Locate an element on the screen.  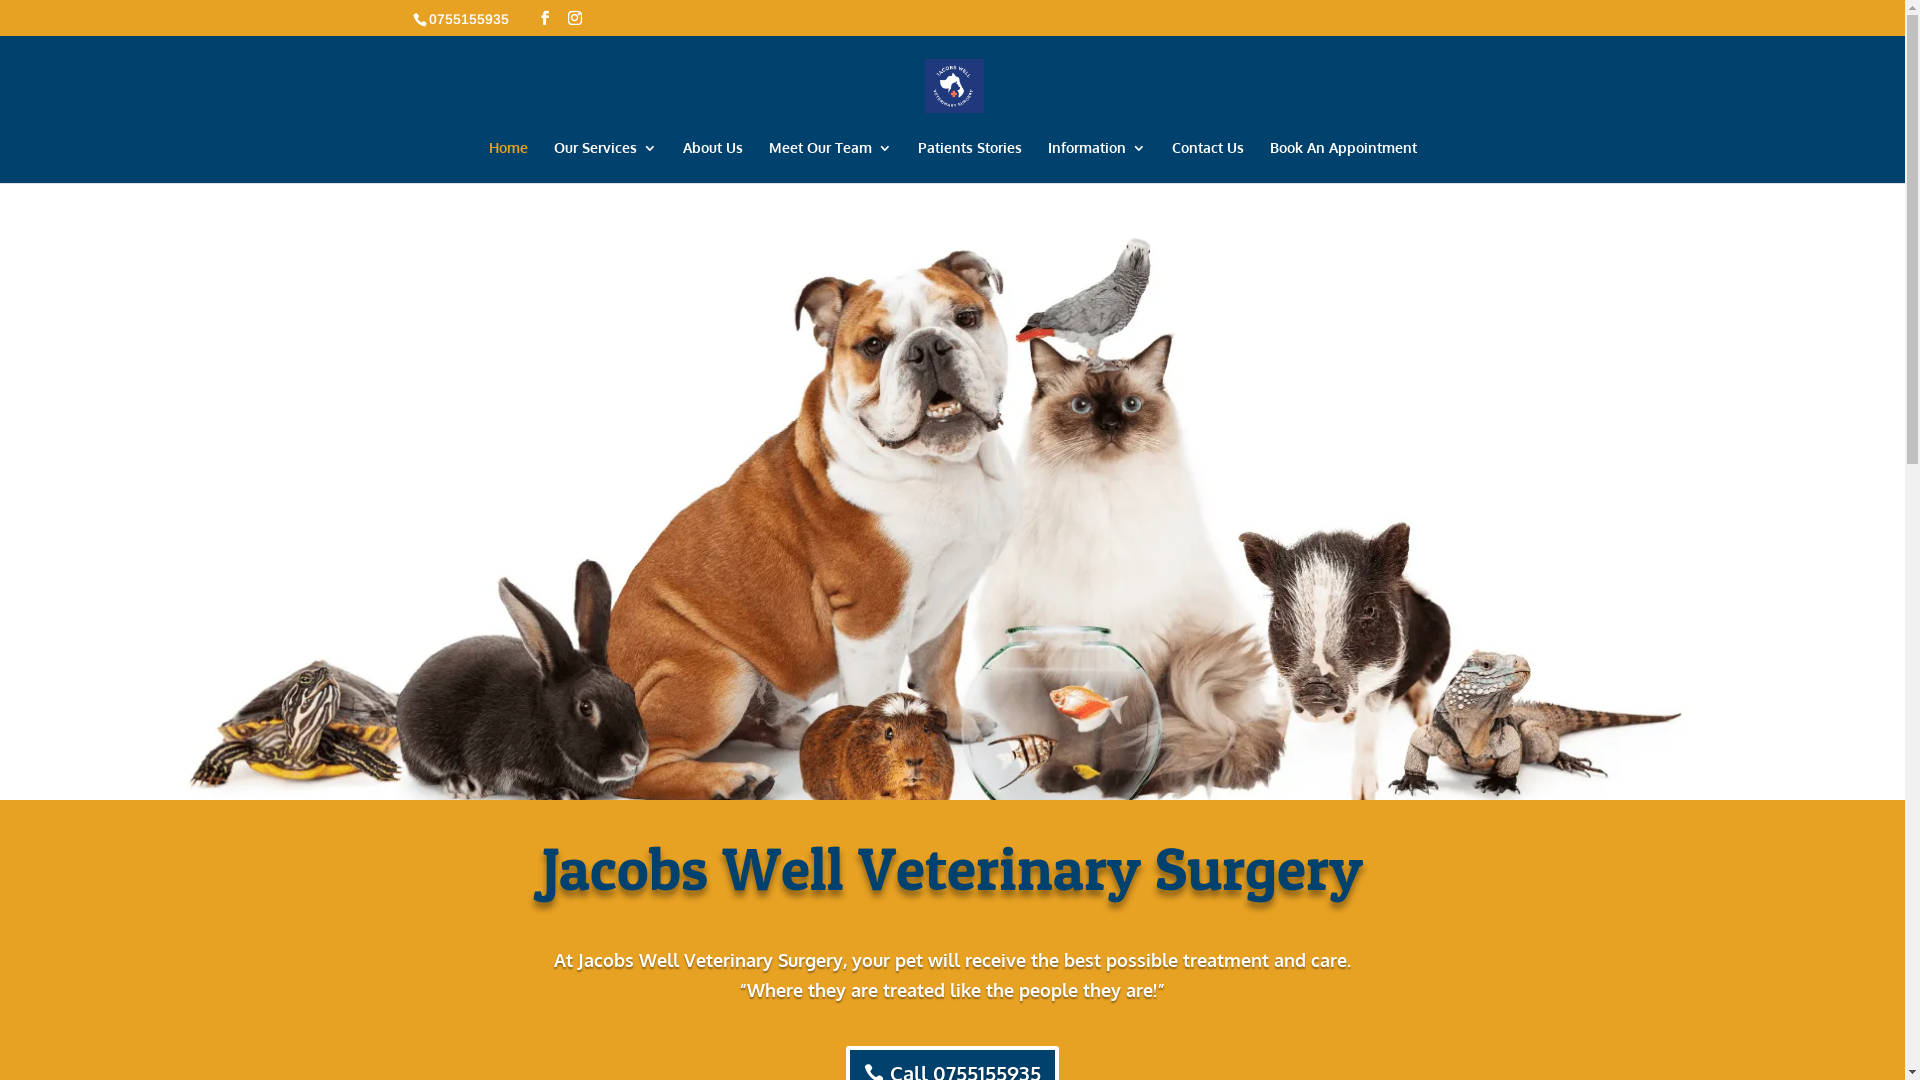
About Us is located at coordinates (712, 162).